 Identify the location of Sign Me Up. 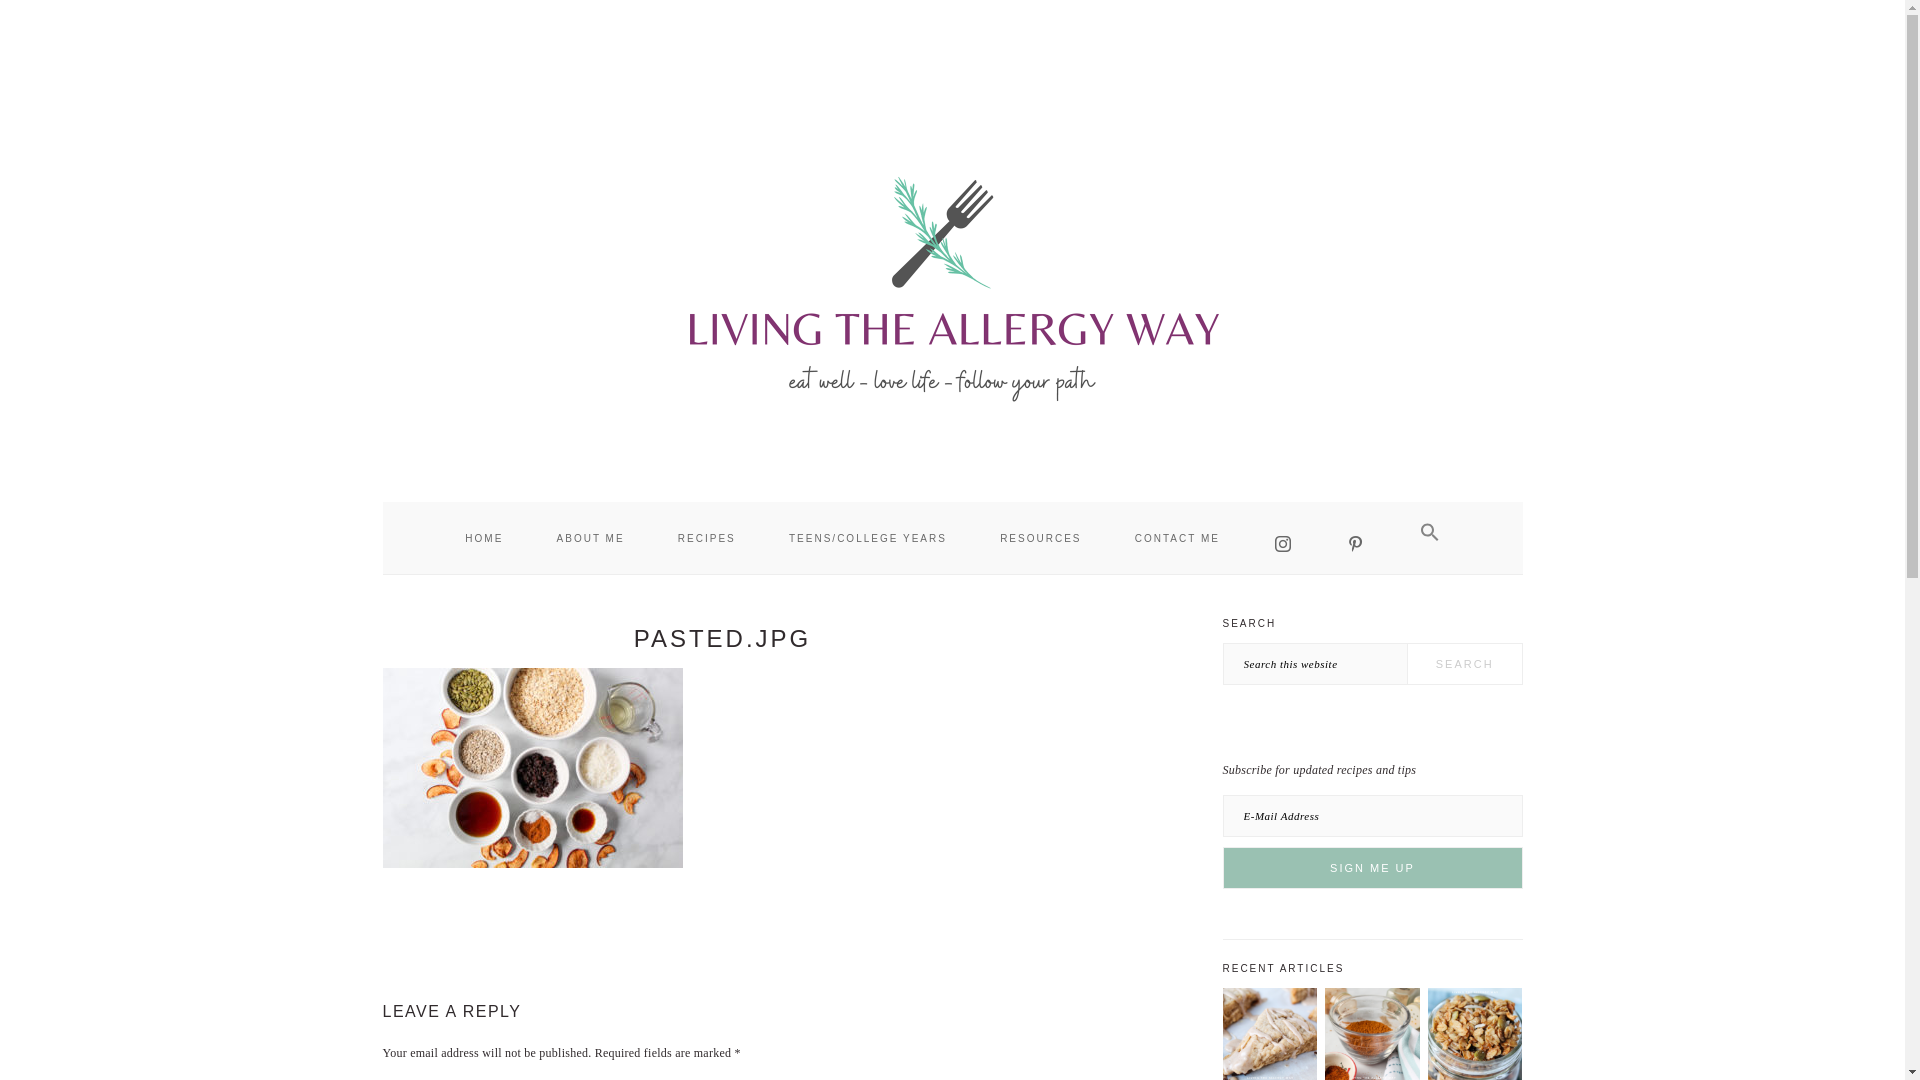
(1372, 867).